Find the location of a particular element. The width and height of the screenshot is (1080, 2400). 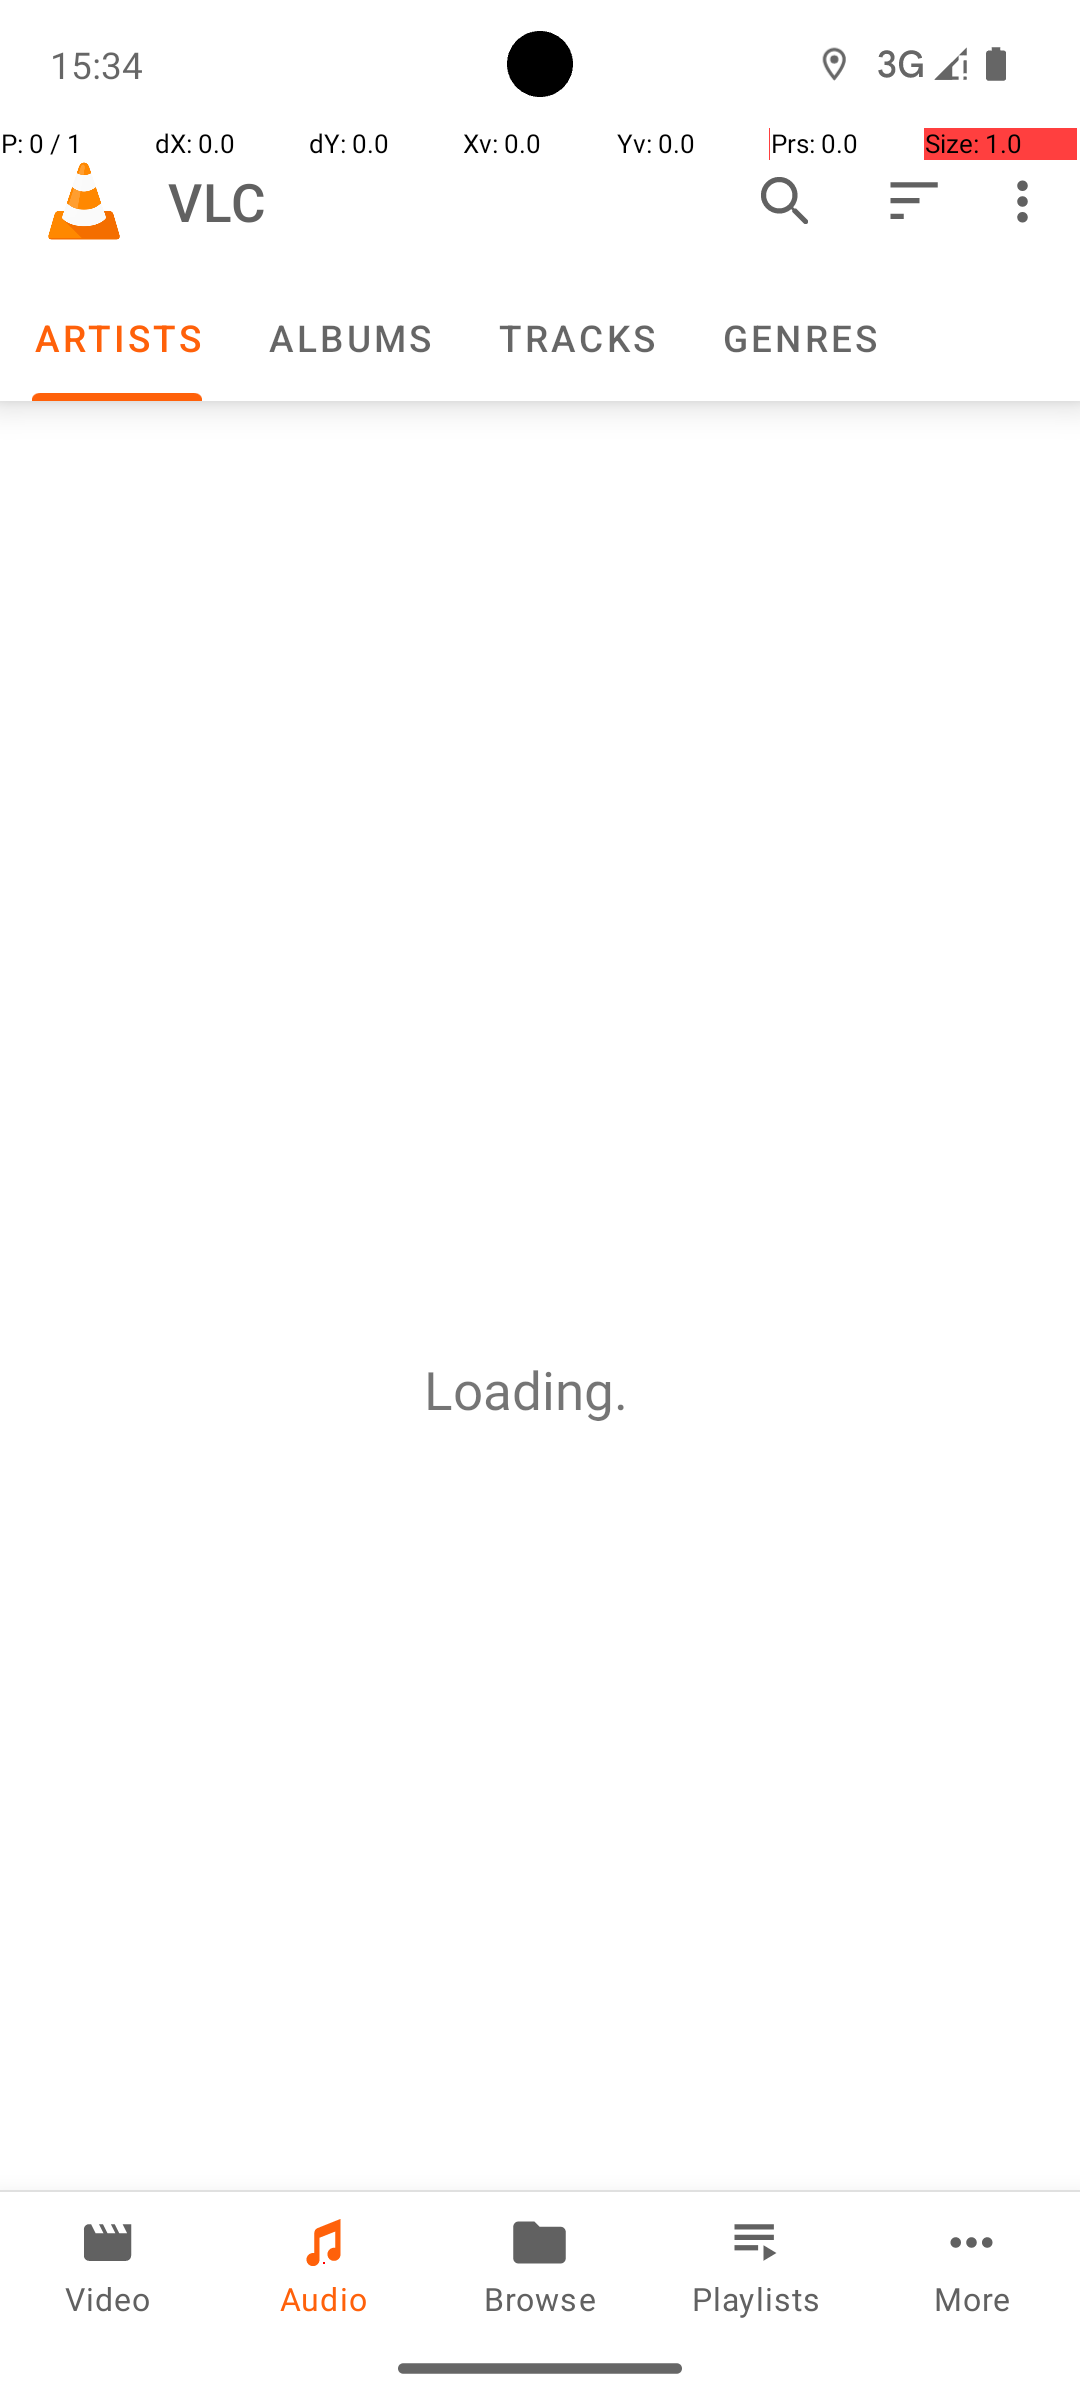

Sort by… is located at coordinates (912, 201).